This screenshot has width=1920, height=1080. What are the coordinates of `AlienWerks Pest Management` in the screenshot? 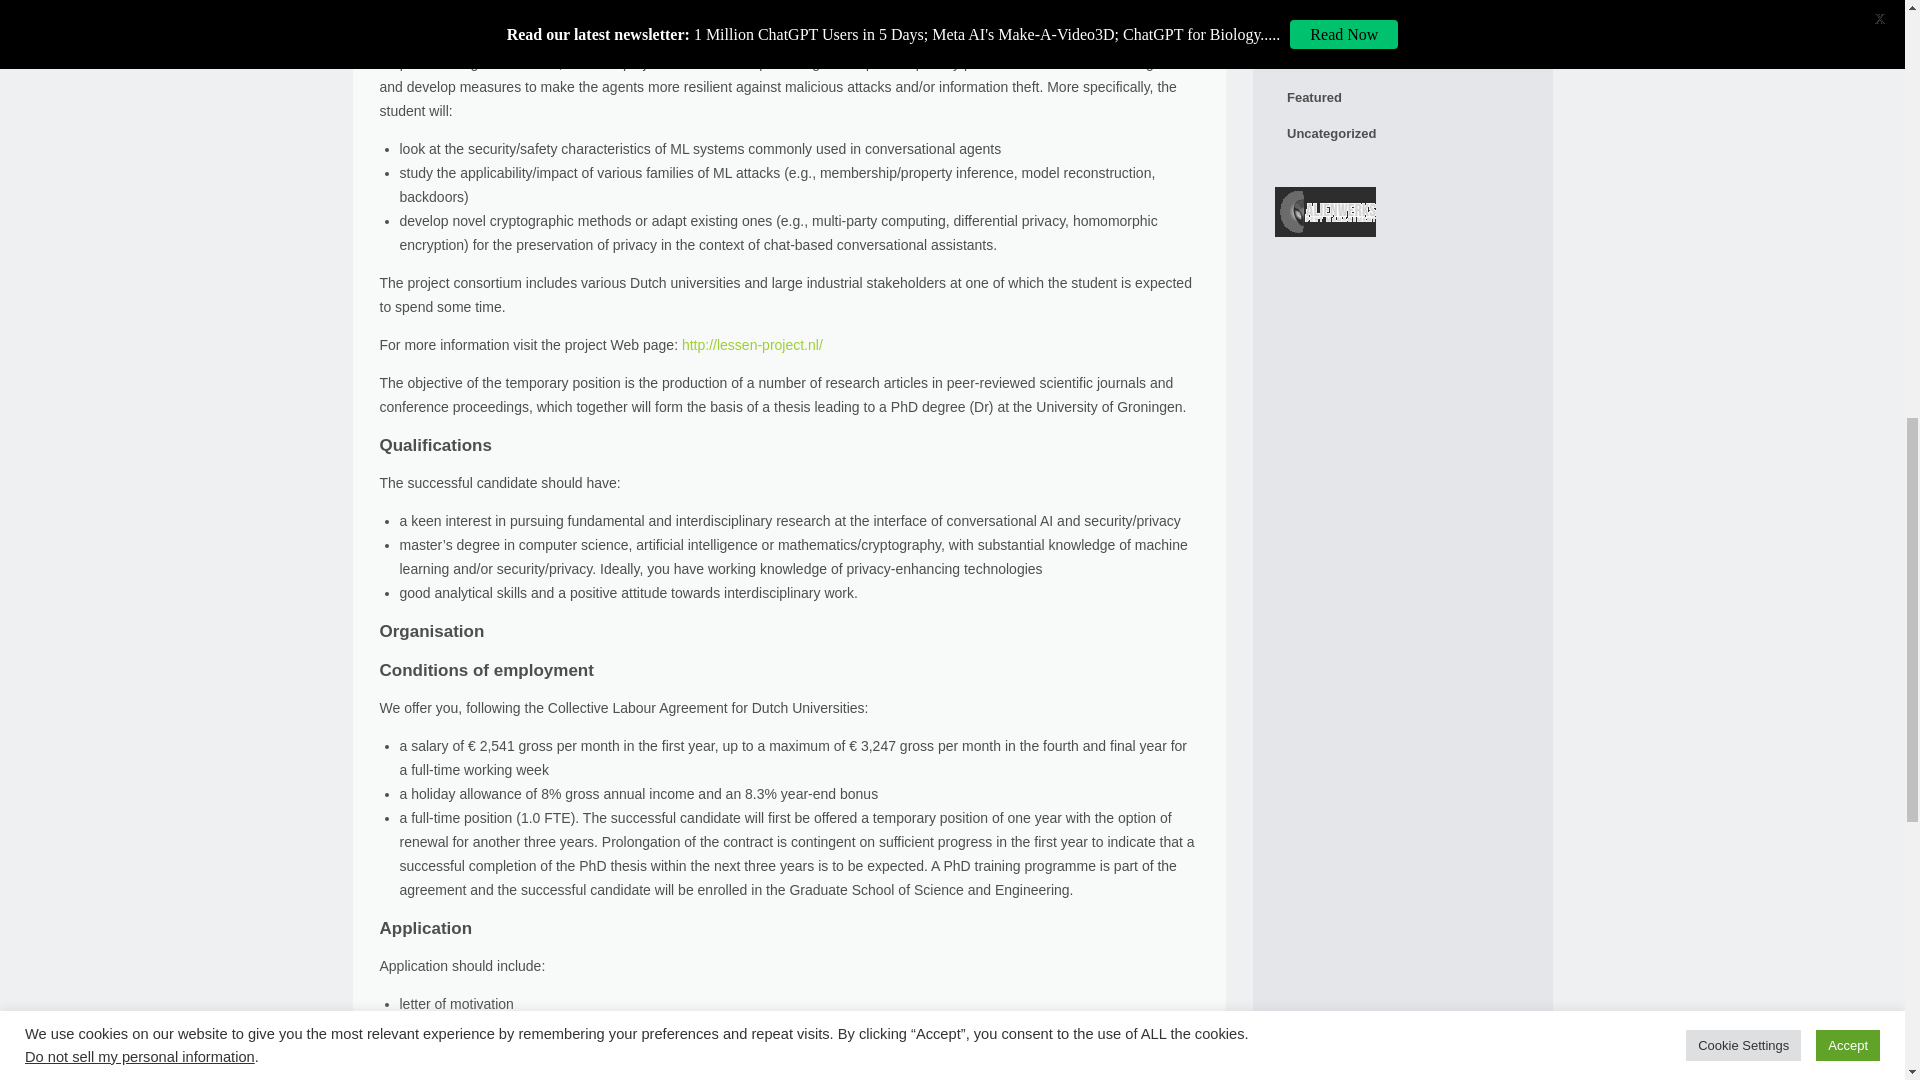 It's located at (1325, 216).